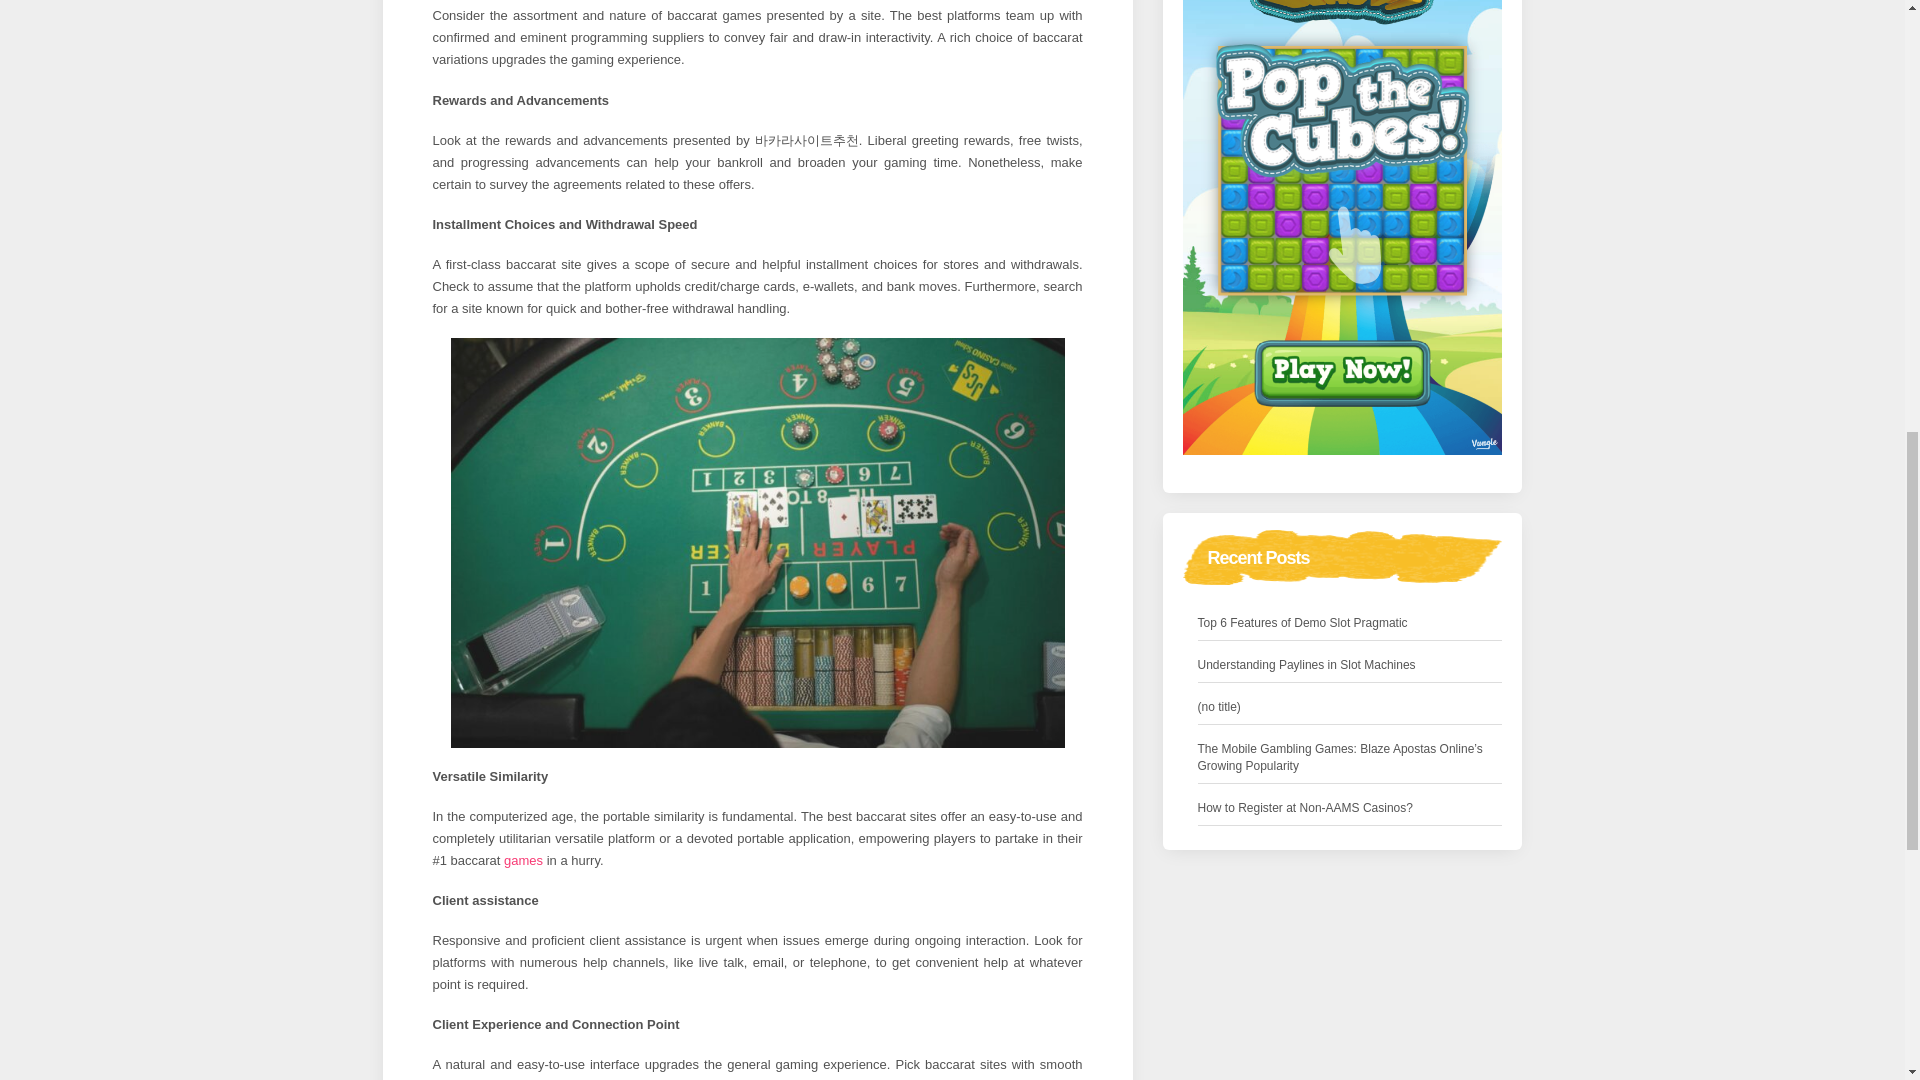 The height and width of the screenshot is (1080, 1920). I want to click on Top 6 Features of Demo Slot Pragmatic, so click(1302, 623).